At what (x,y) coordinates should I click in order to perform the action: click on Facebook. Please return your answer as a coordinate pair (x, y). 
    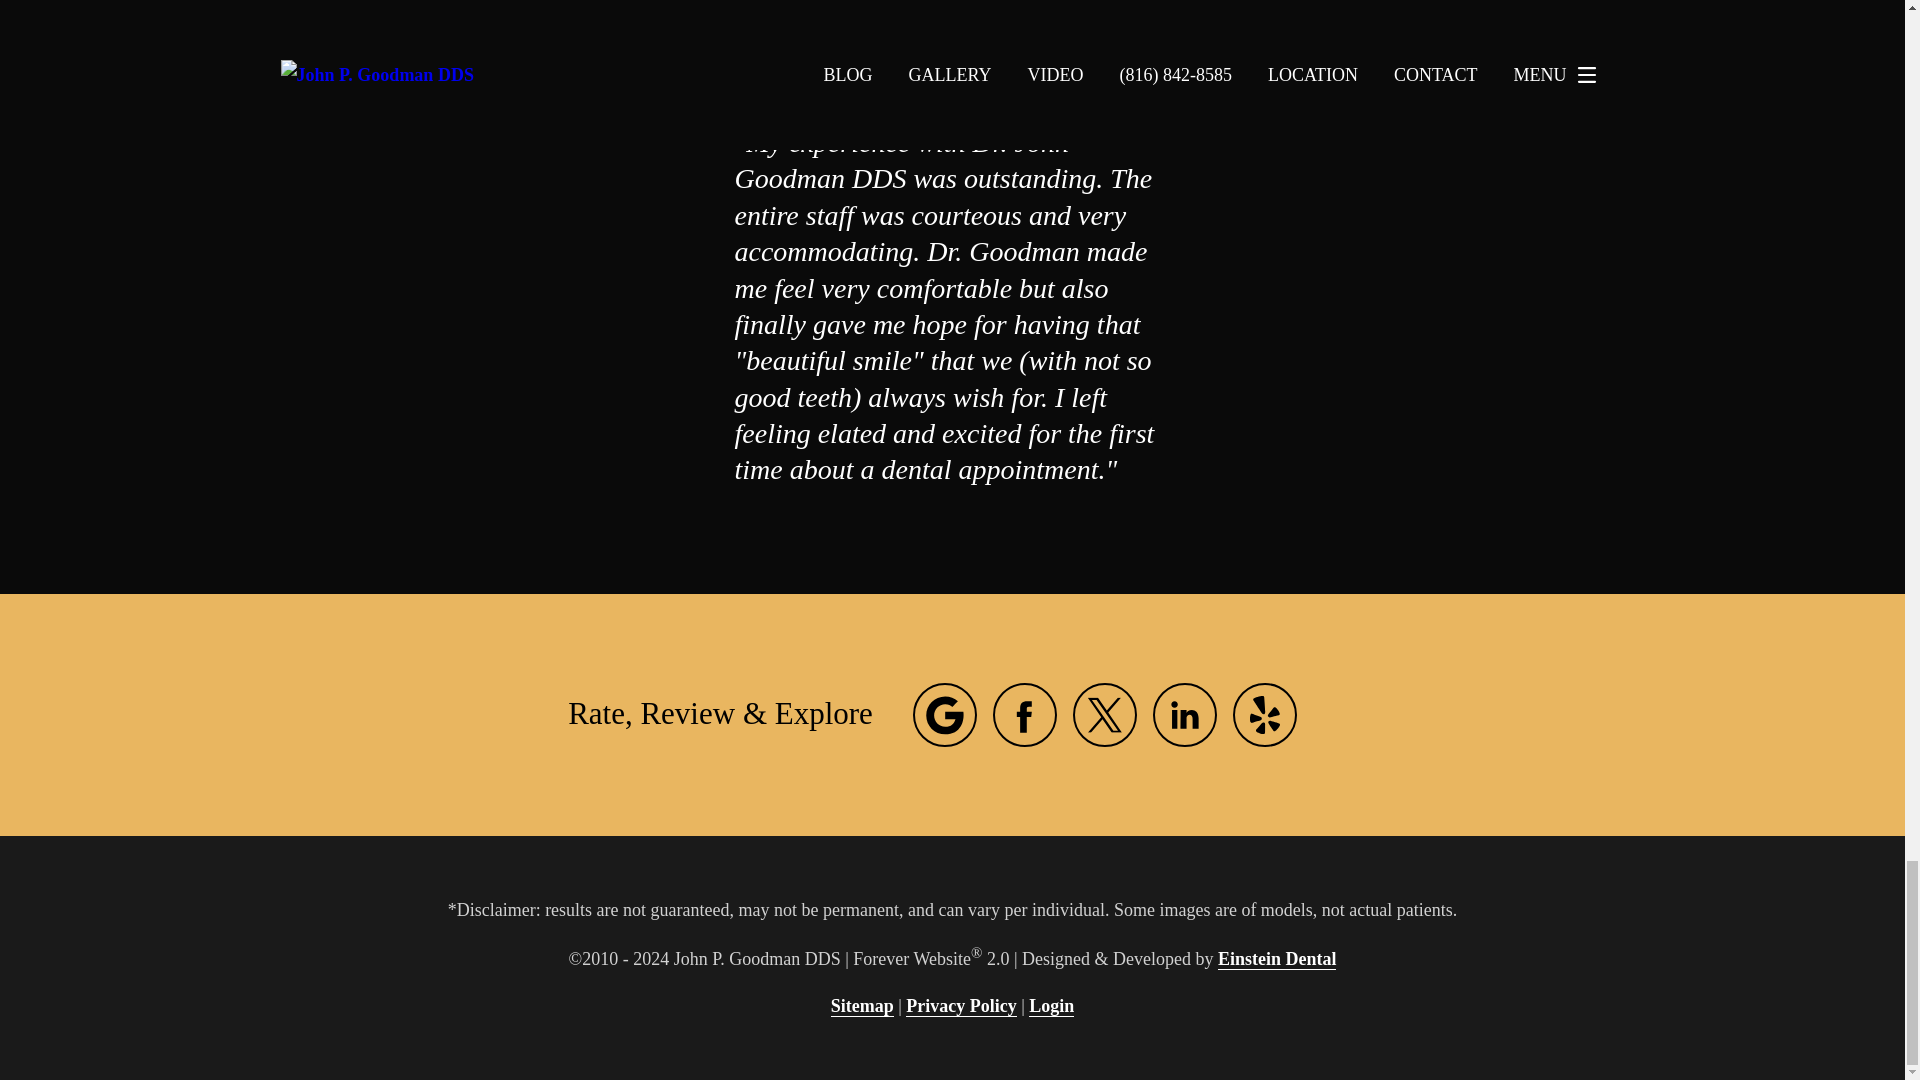
    Looking at the image, I should click on (1024, 714).